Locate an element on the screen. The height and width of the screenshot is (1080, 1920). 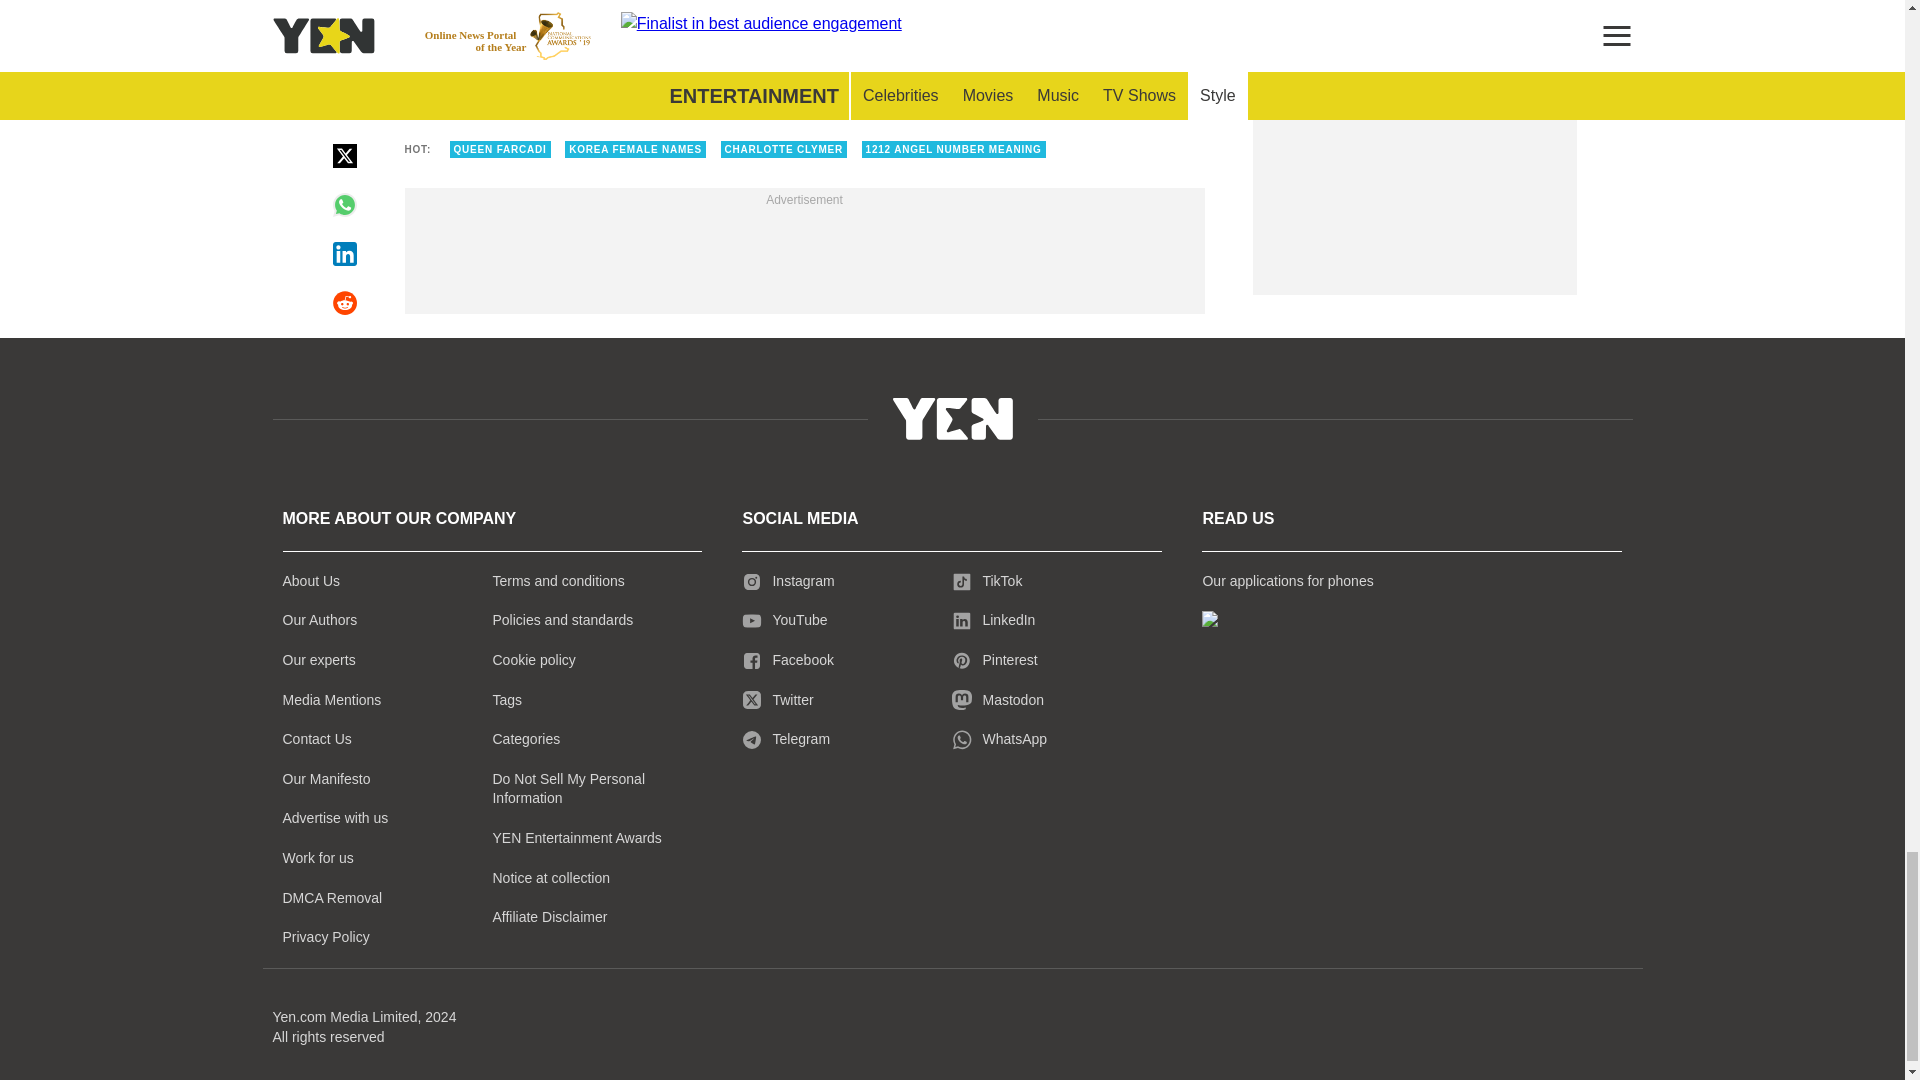
Author page is located at coordinates (704, 38).